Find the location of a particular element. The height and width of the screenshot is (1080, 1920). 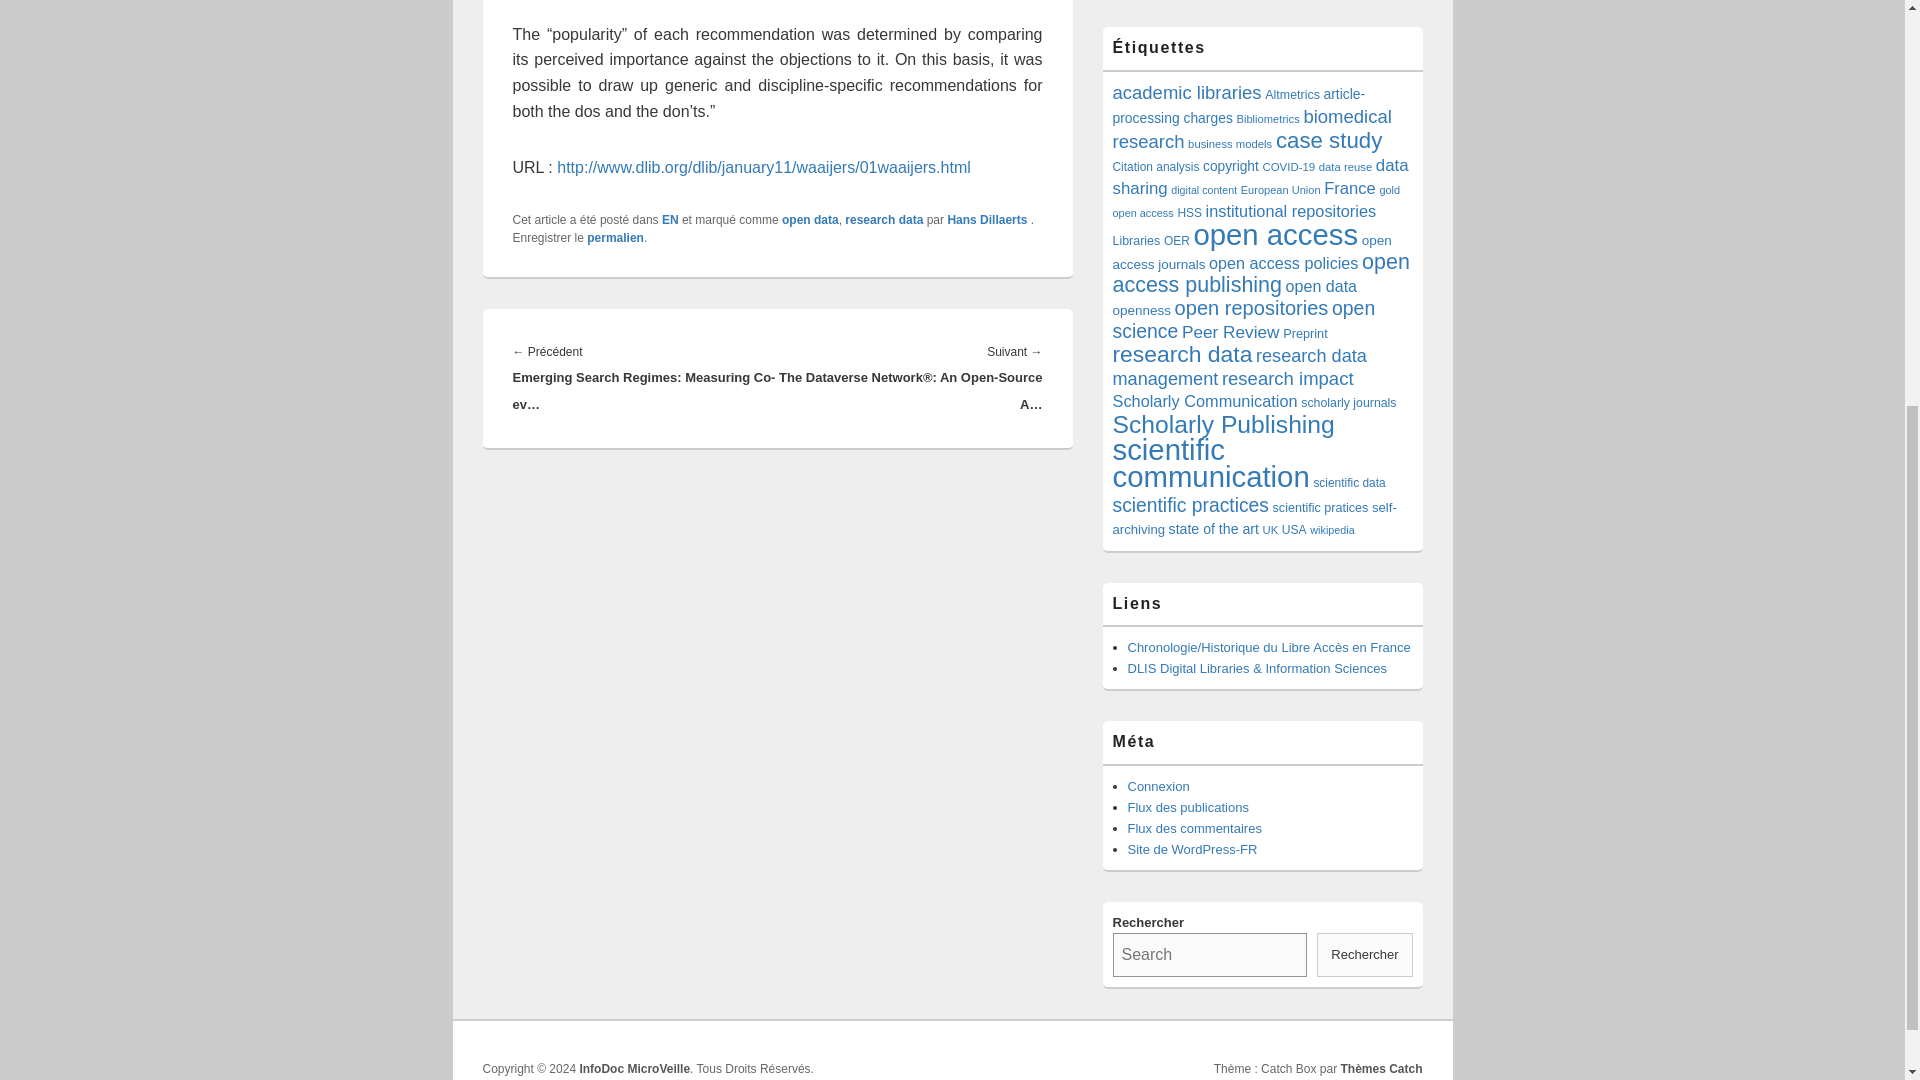

academic libraries is located at coordinates (1186, 92).